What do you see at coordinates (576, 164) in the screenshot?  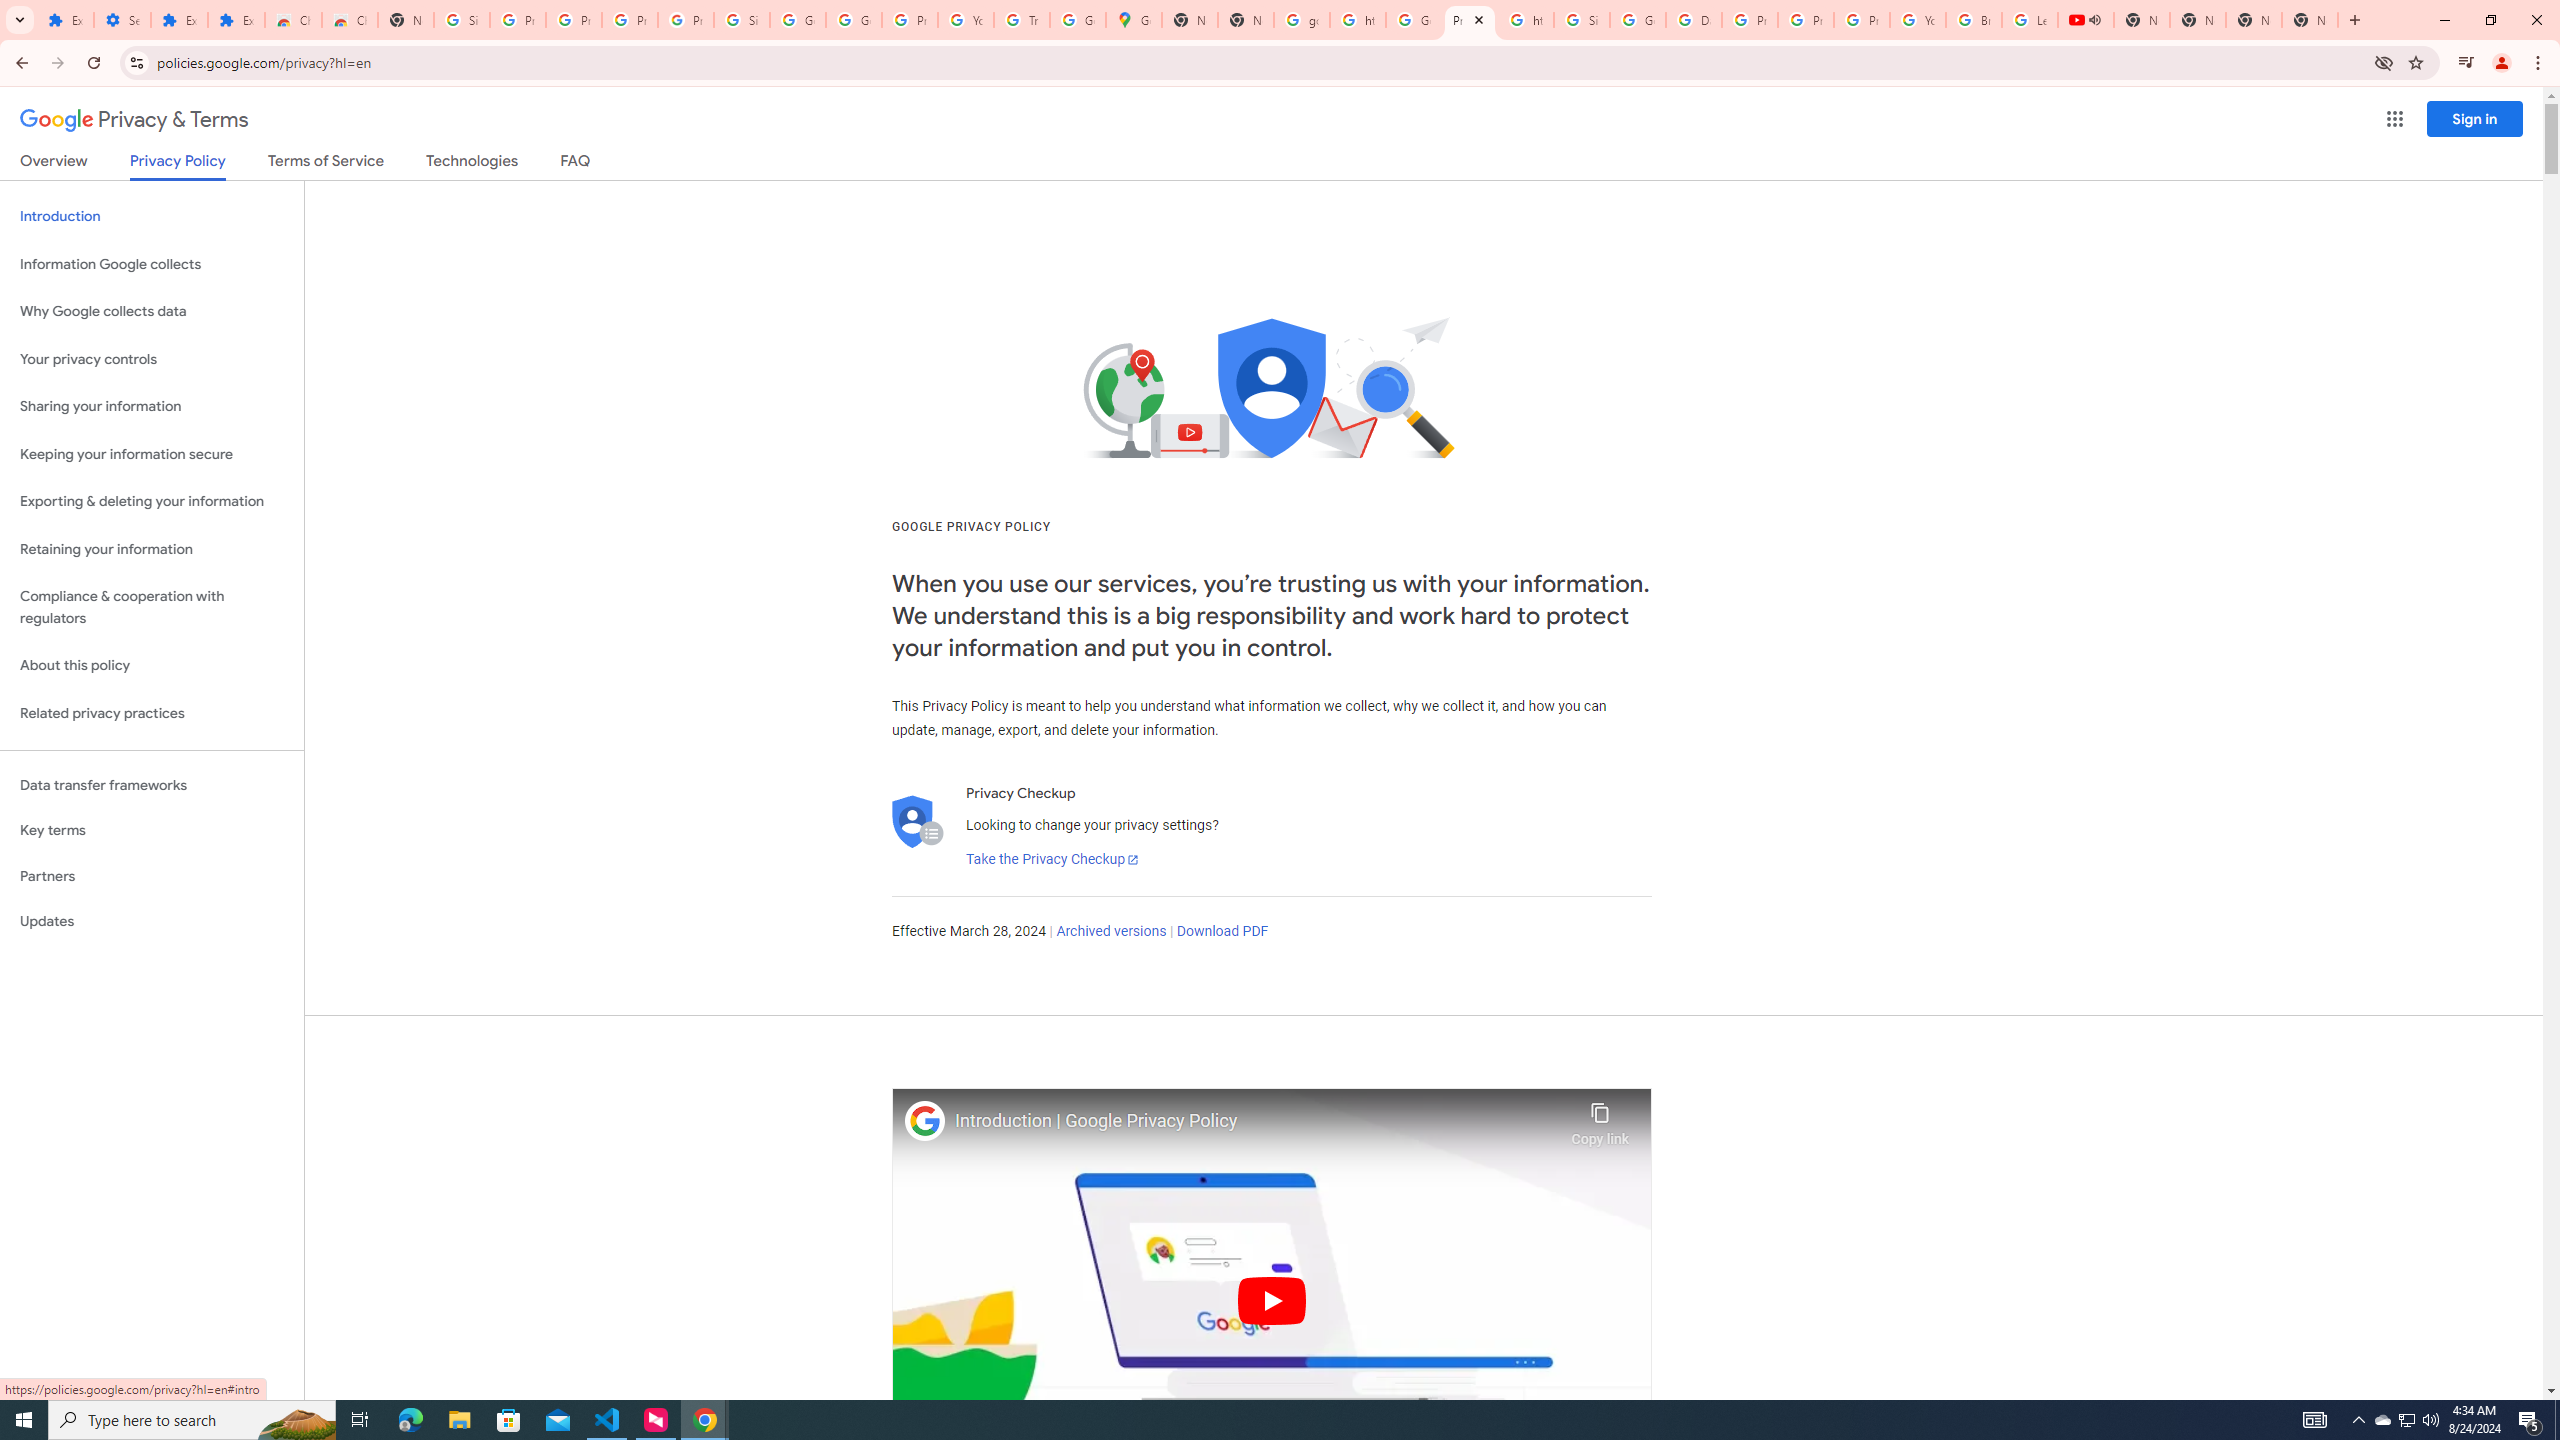 I see `FAQ` at bounding box center [576, 164].